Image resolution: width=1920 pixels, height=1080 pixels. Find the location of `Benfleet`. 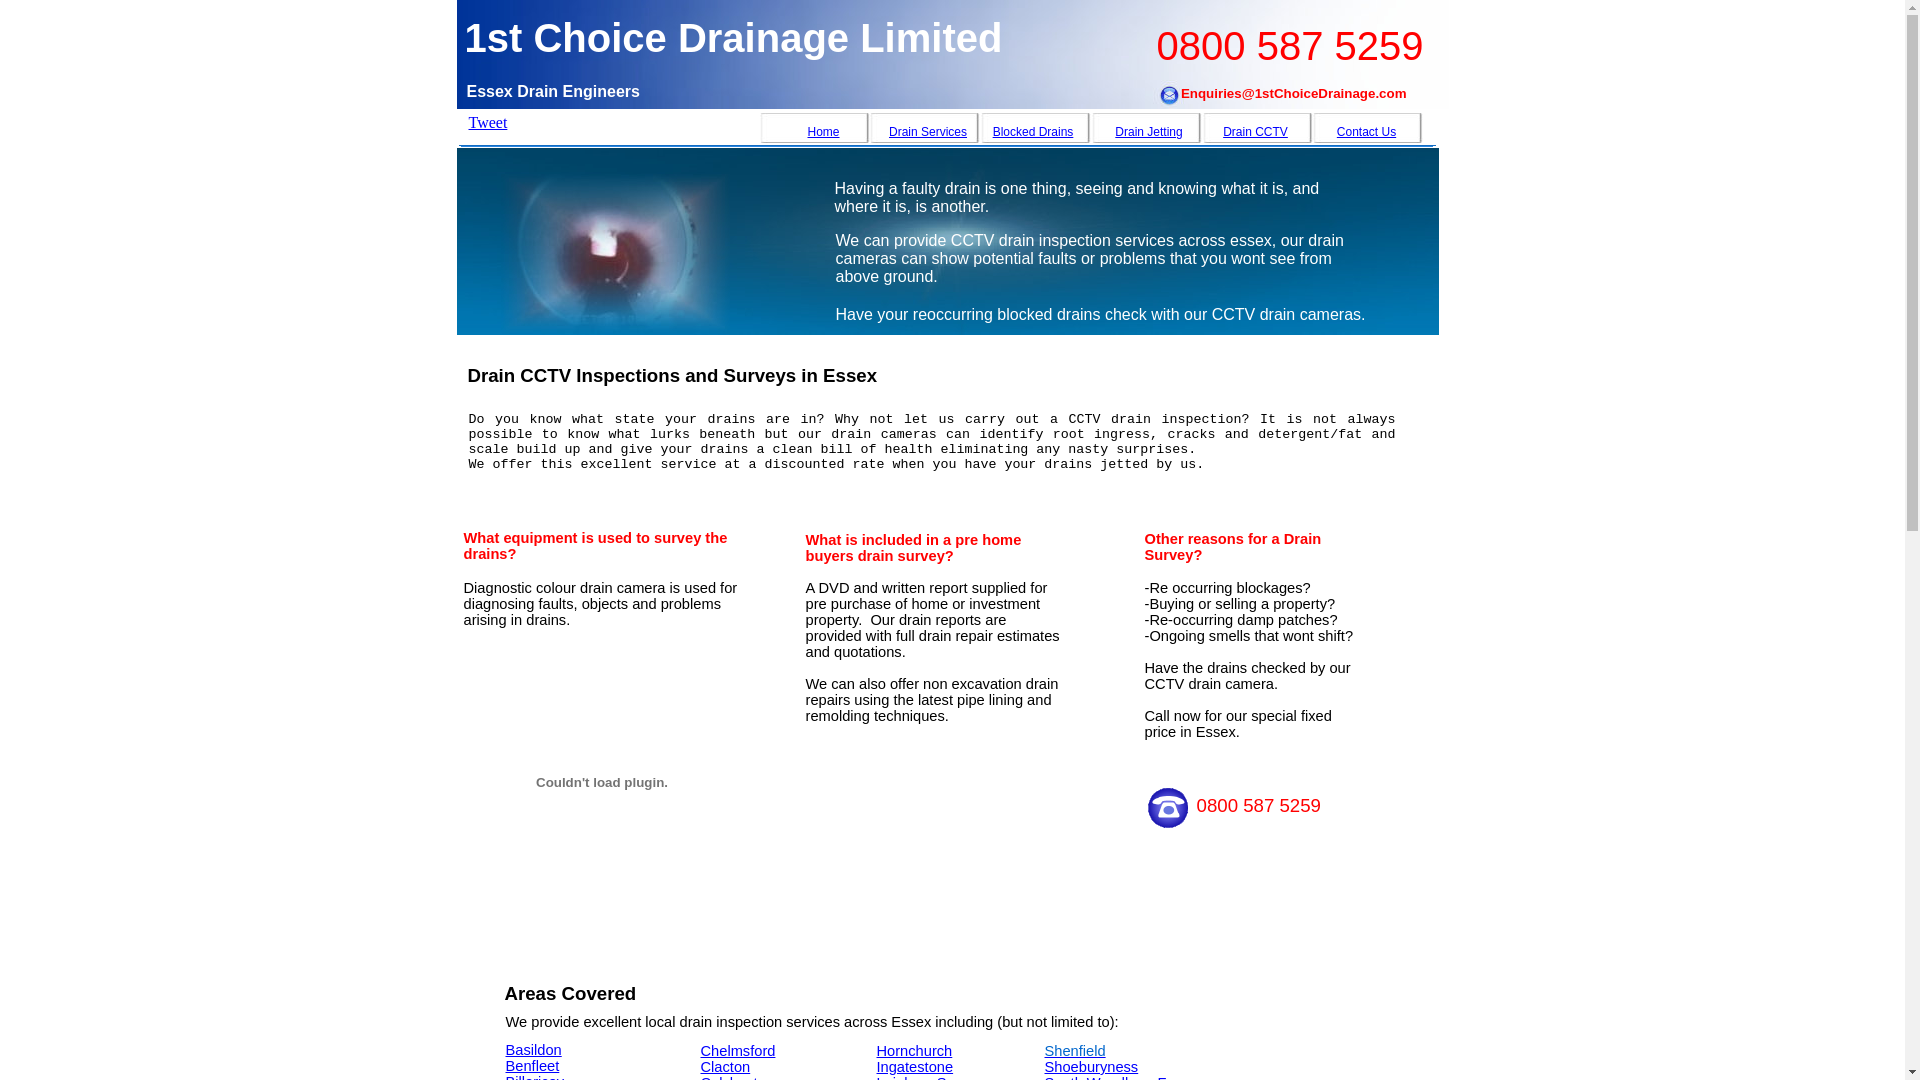

Benfleet is located at coordinates (533, 1066).